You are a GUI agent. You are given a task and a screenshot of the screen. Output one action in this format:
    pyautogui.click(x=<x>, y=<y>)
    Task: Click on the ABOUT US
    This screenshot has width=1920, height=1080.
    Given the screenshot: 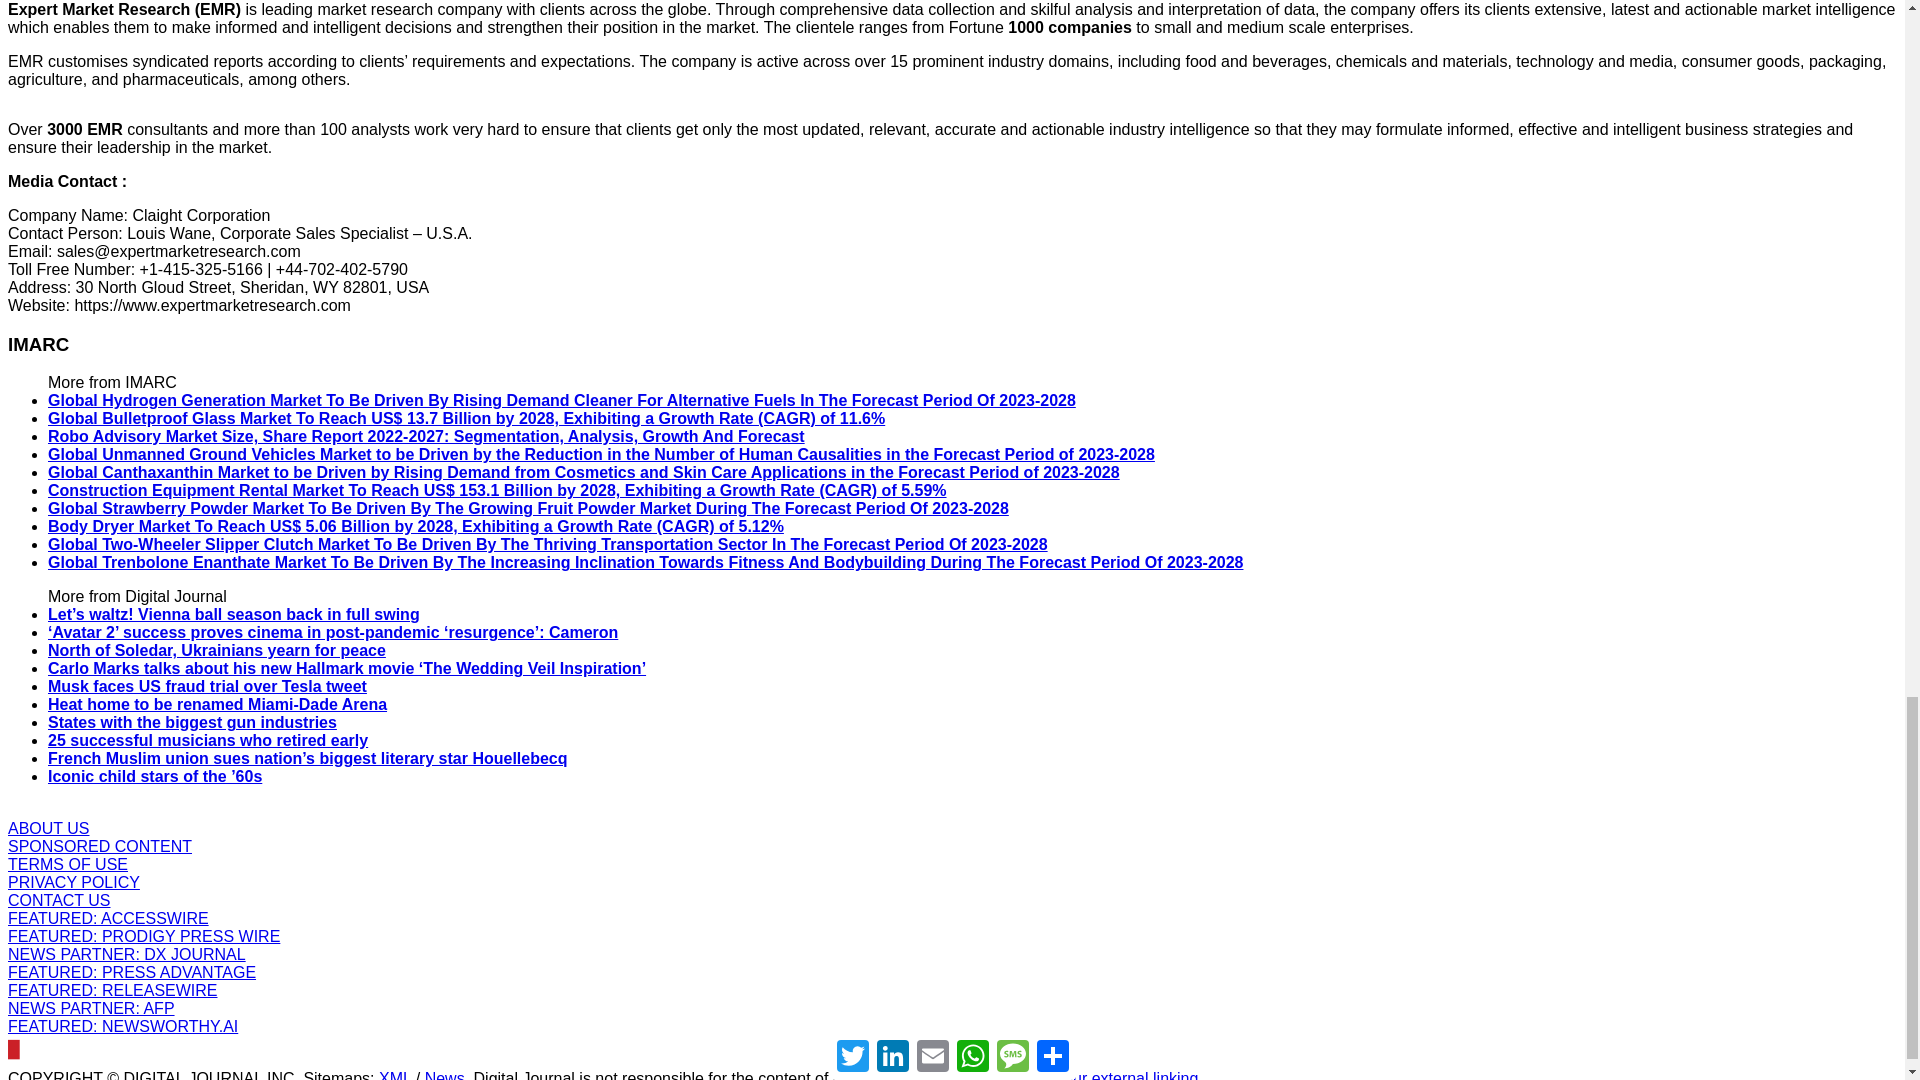 What is the action you would take?
    pyautogui.click(x=48, y=828)
    